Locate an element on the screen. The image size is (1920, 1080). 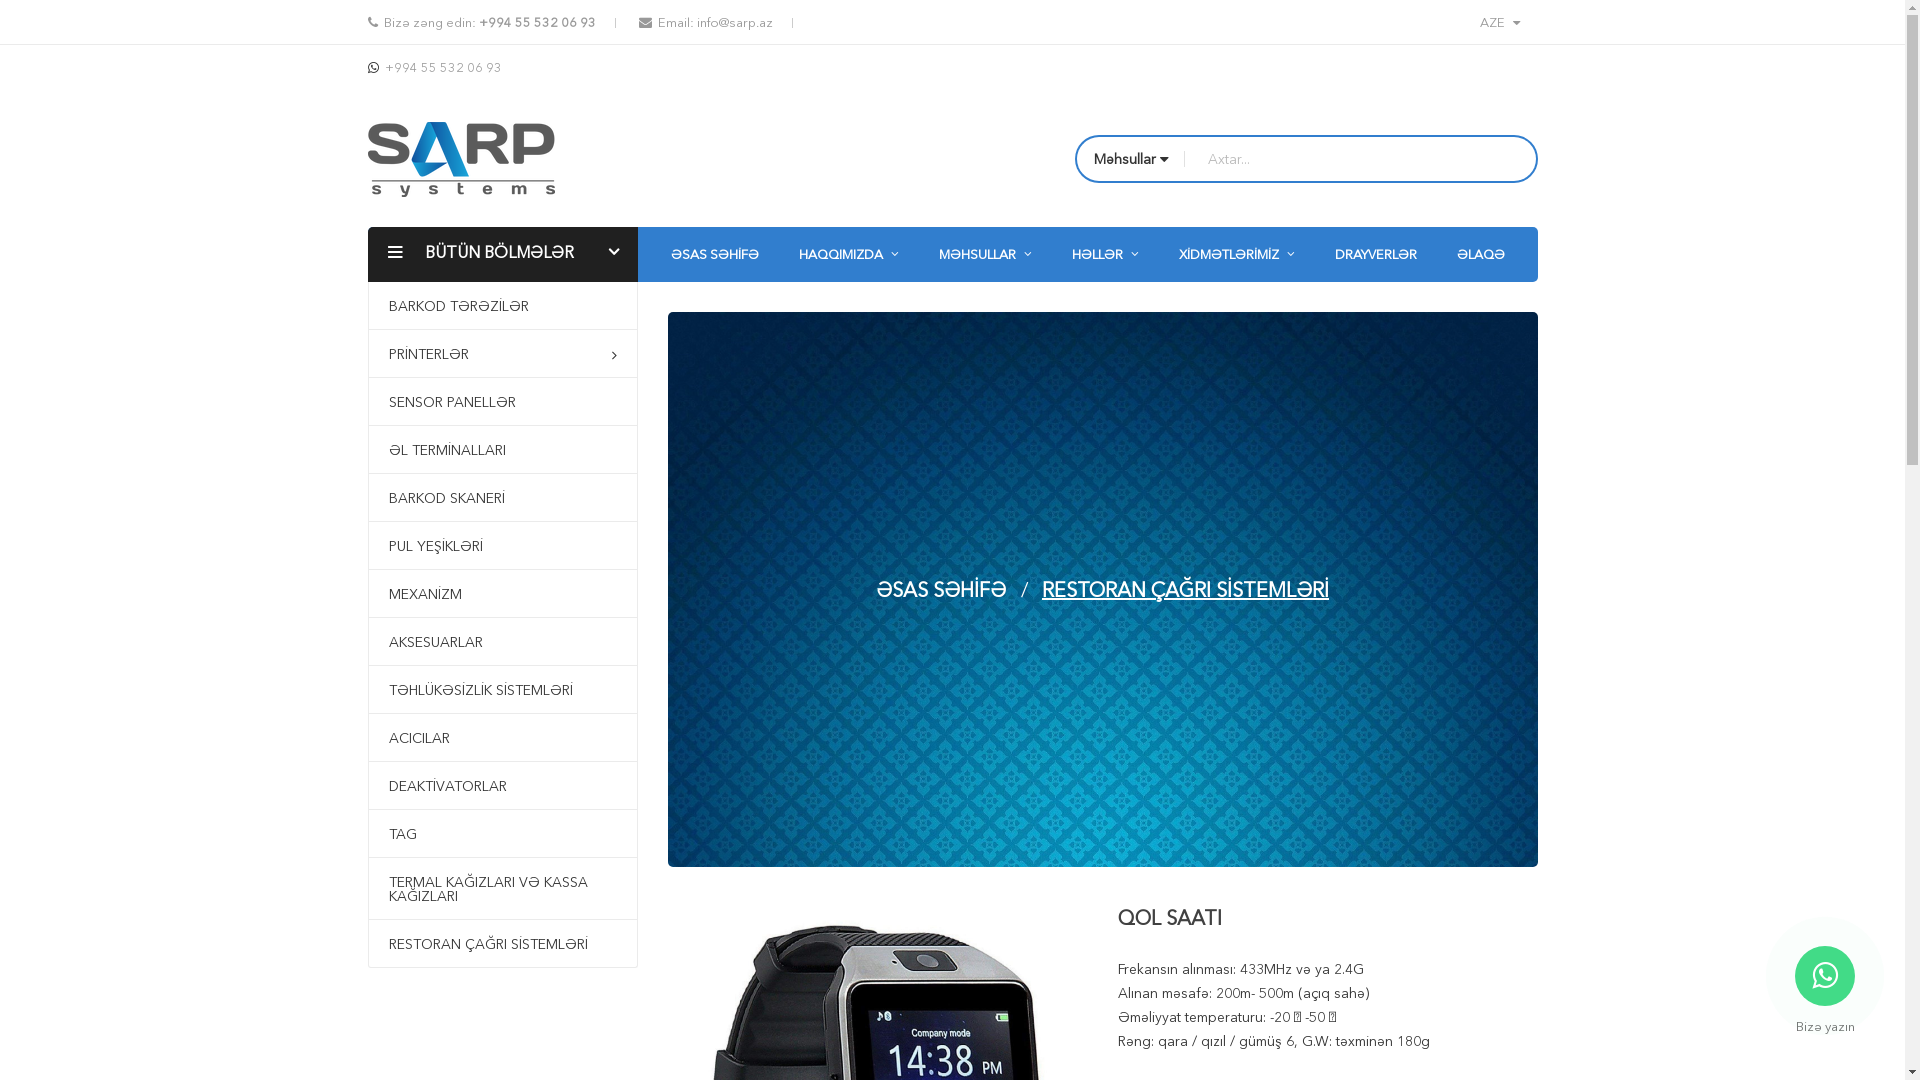
HAQQIMIZDA is located at coordinates (848, 254).